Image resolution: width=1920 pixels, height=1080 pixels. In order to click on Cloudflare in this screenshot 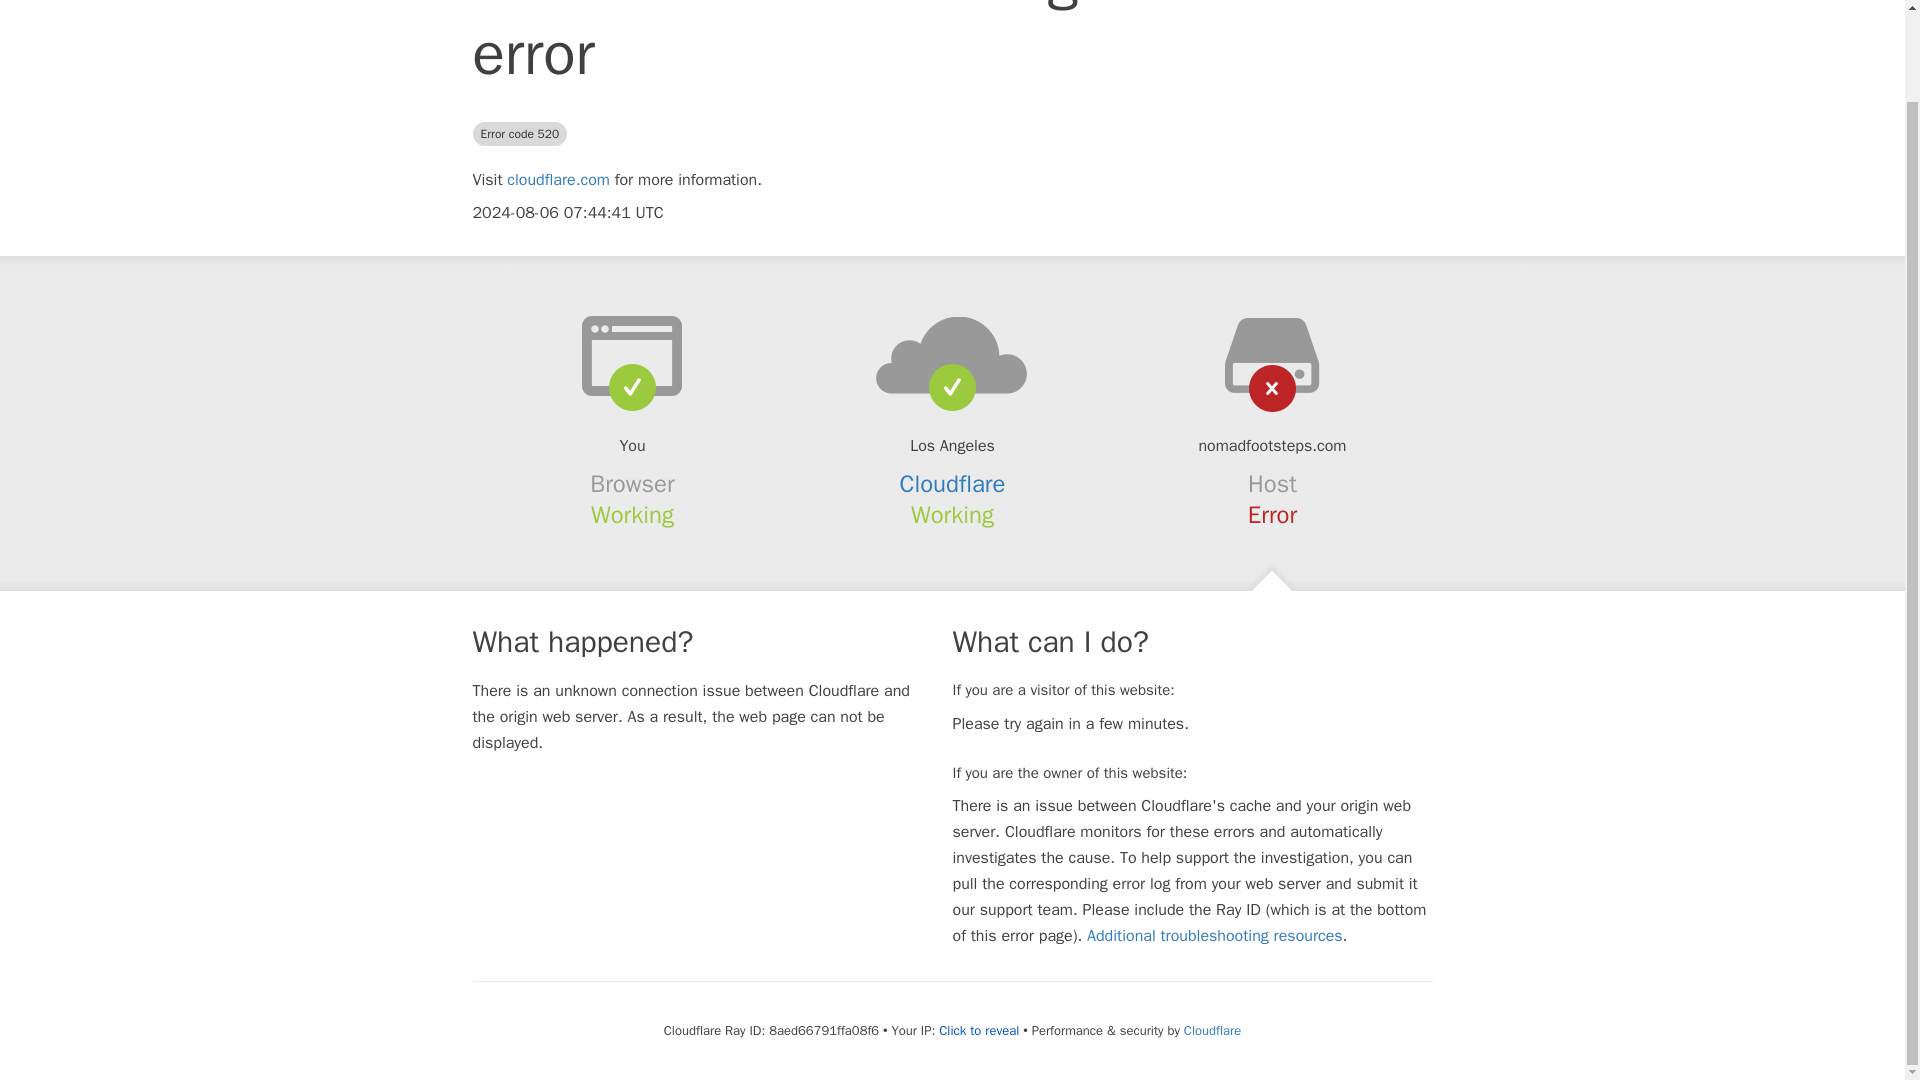, I will do `click(953, 483)`.